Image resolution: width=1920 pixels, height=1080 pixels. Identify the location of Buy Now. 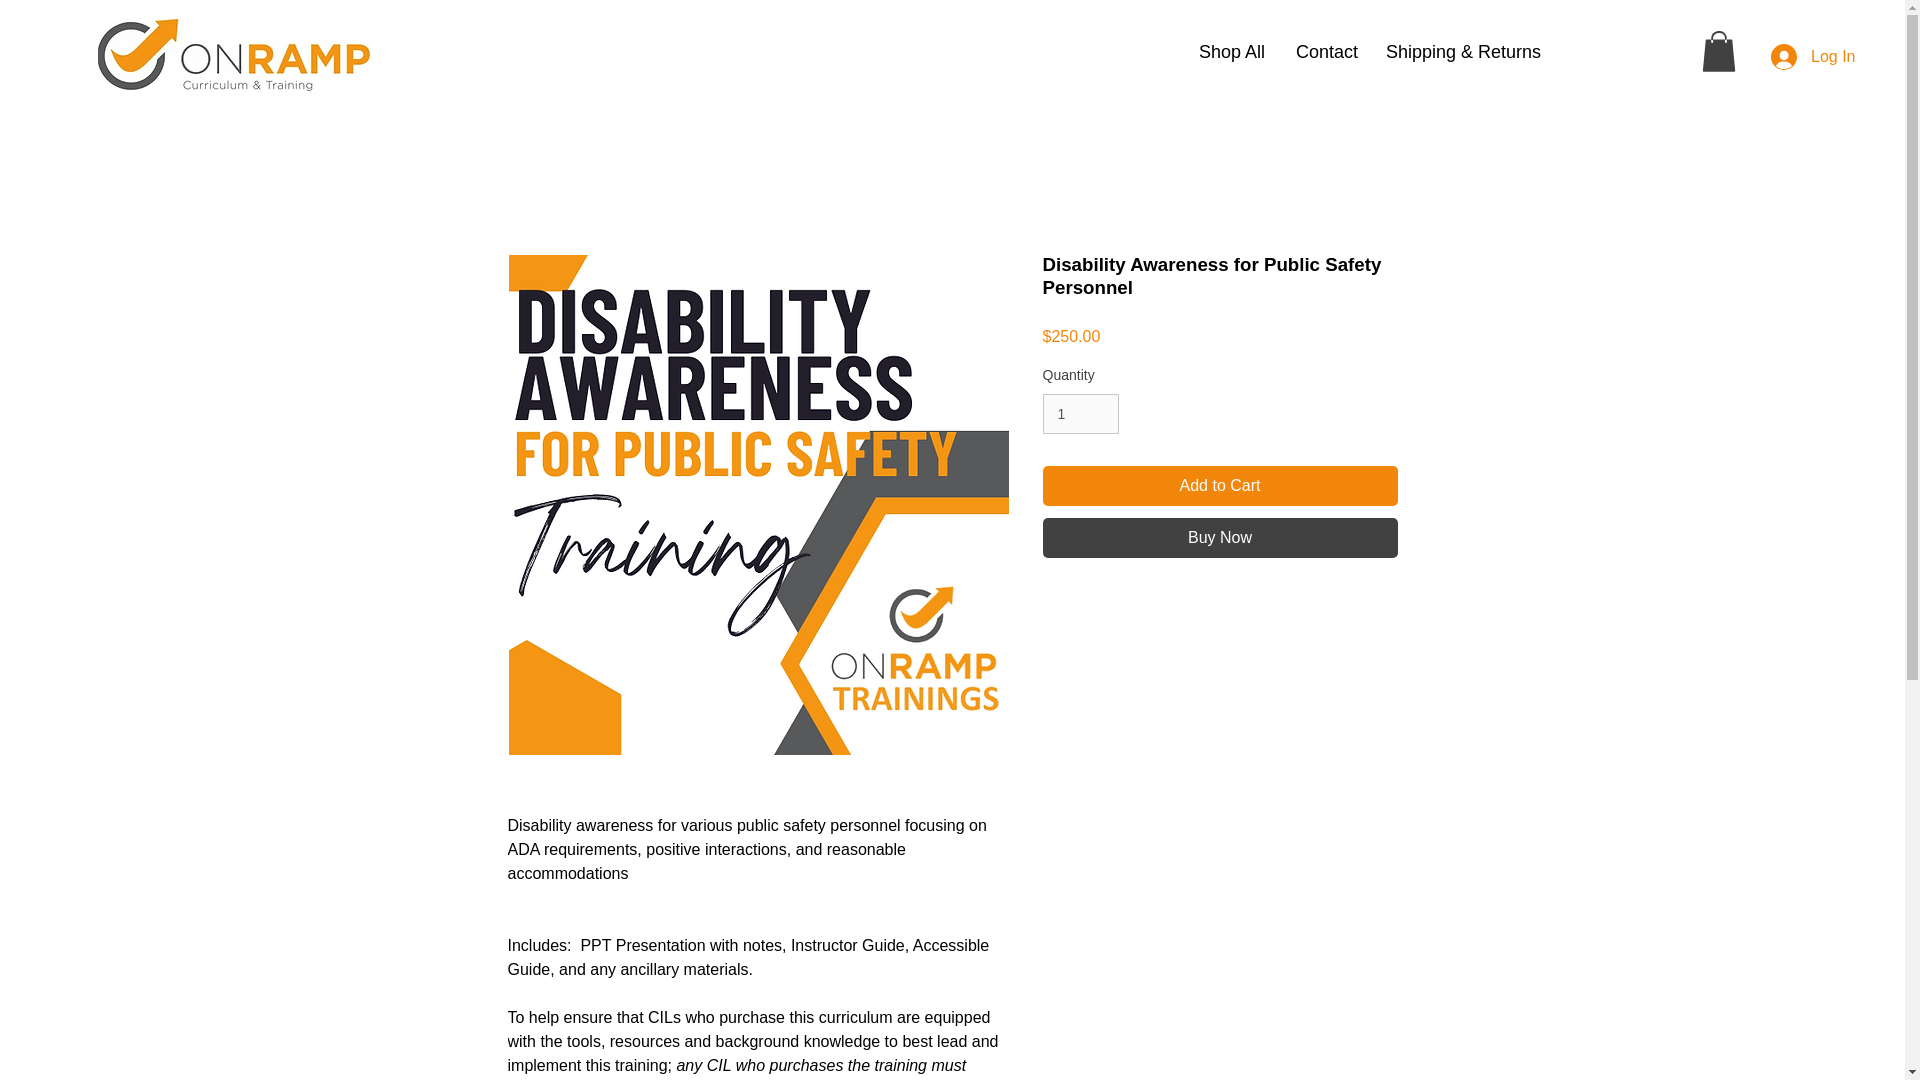
(1220, 538).